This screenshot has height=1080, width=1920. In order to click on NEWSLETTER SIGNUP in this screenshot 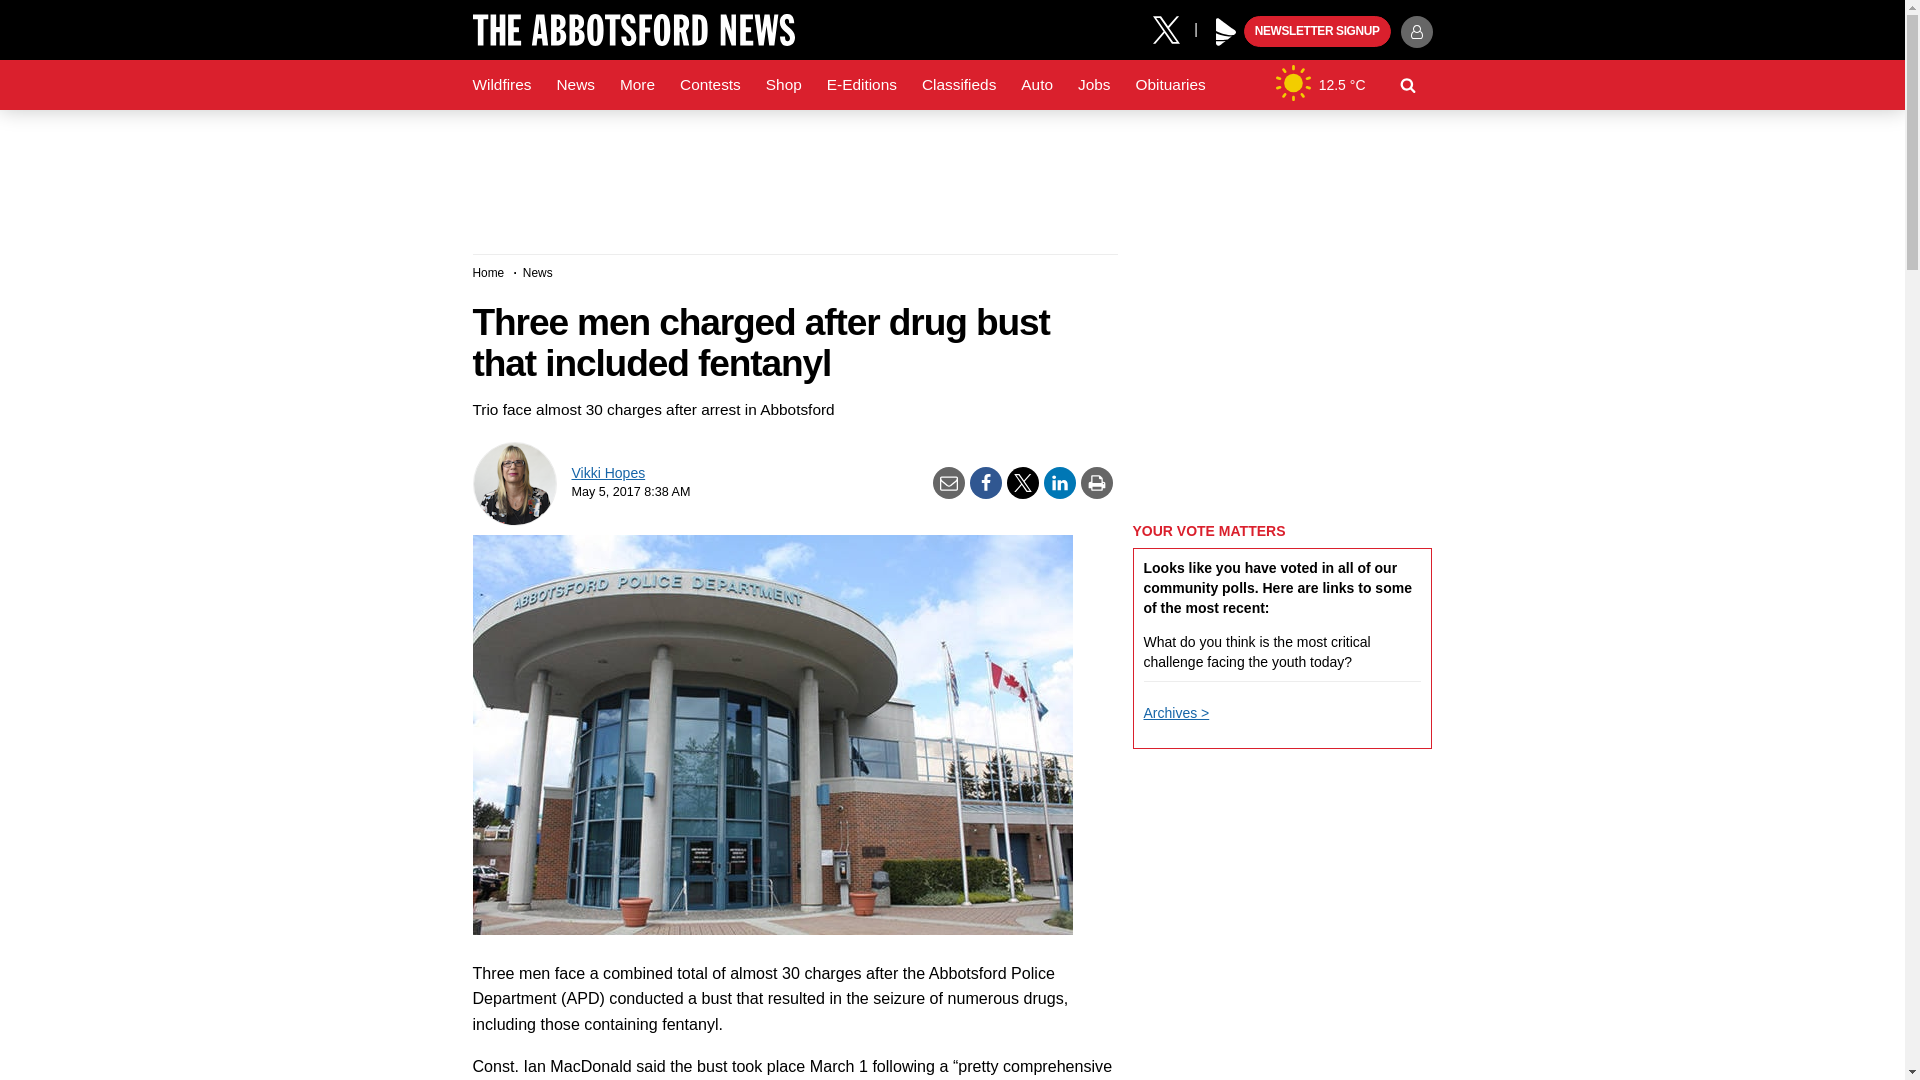, I will do `click(1317, 32)`.